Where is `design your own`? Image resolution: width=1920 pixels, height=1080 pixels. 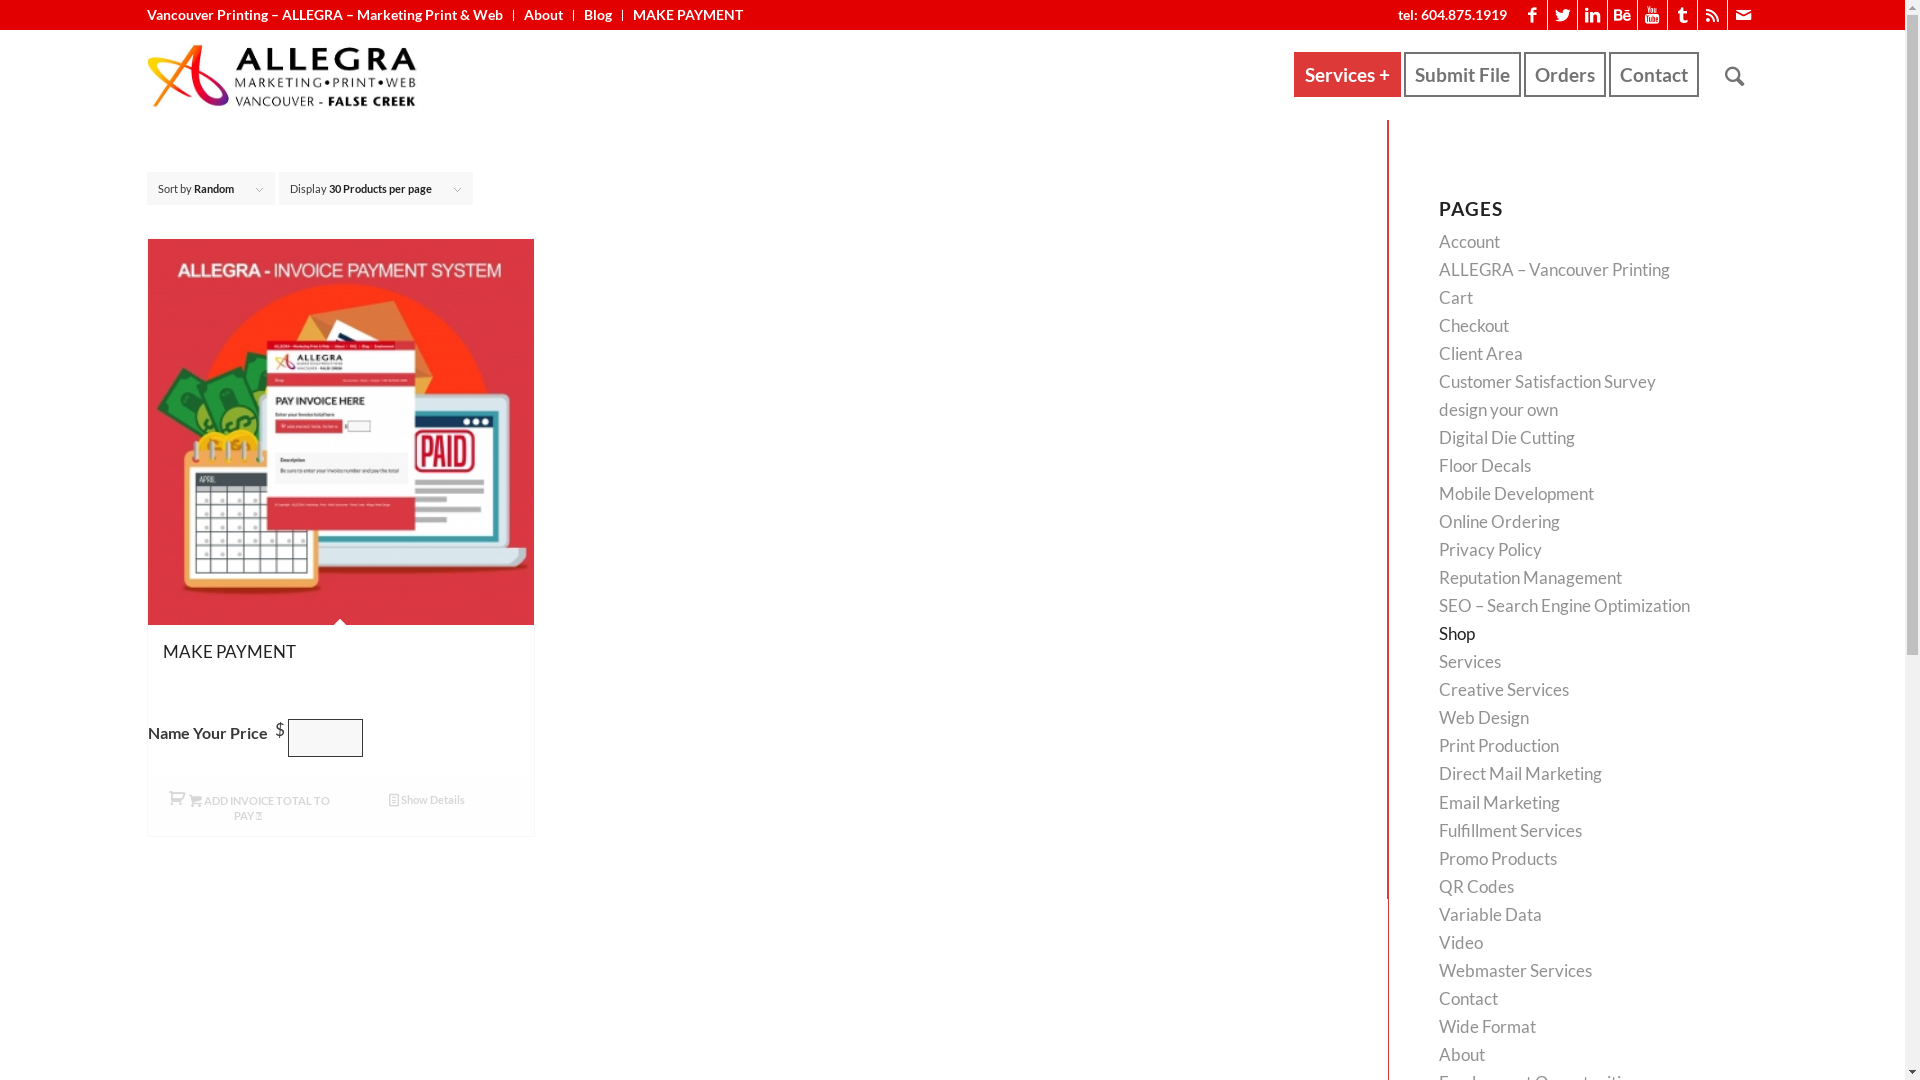 design your own is located at coordinates (1498, 410).